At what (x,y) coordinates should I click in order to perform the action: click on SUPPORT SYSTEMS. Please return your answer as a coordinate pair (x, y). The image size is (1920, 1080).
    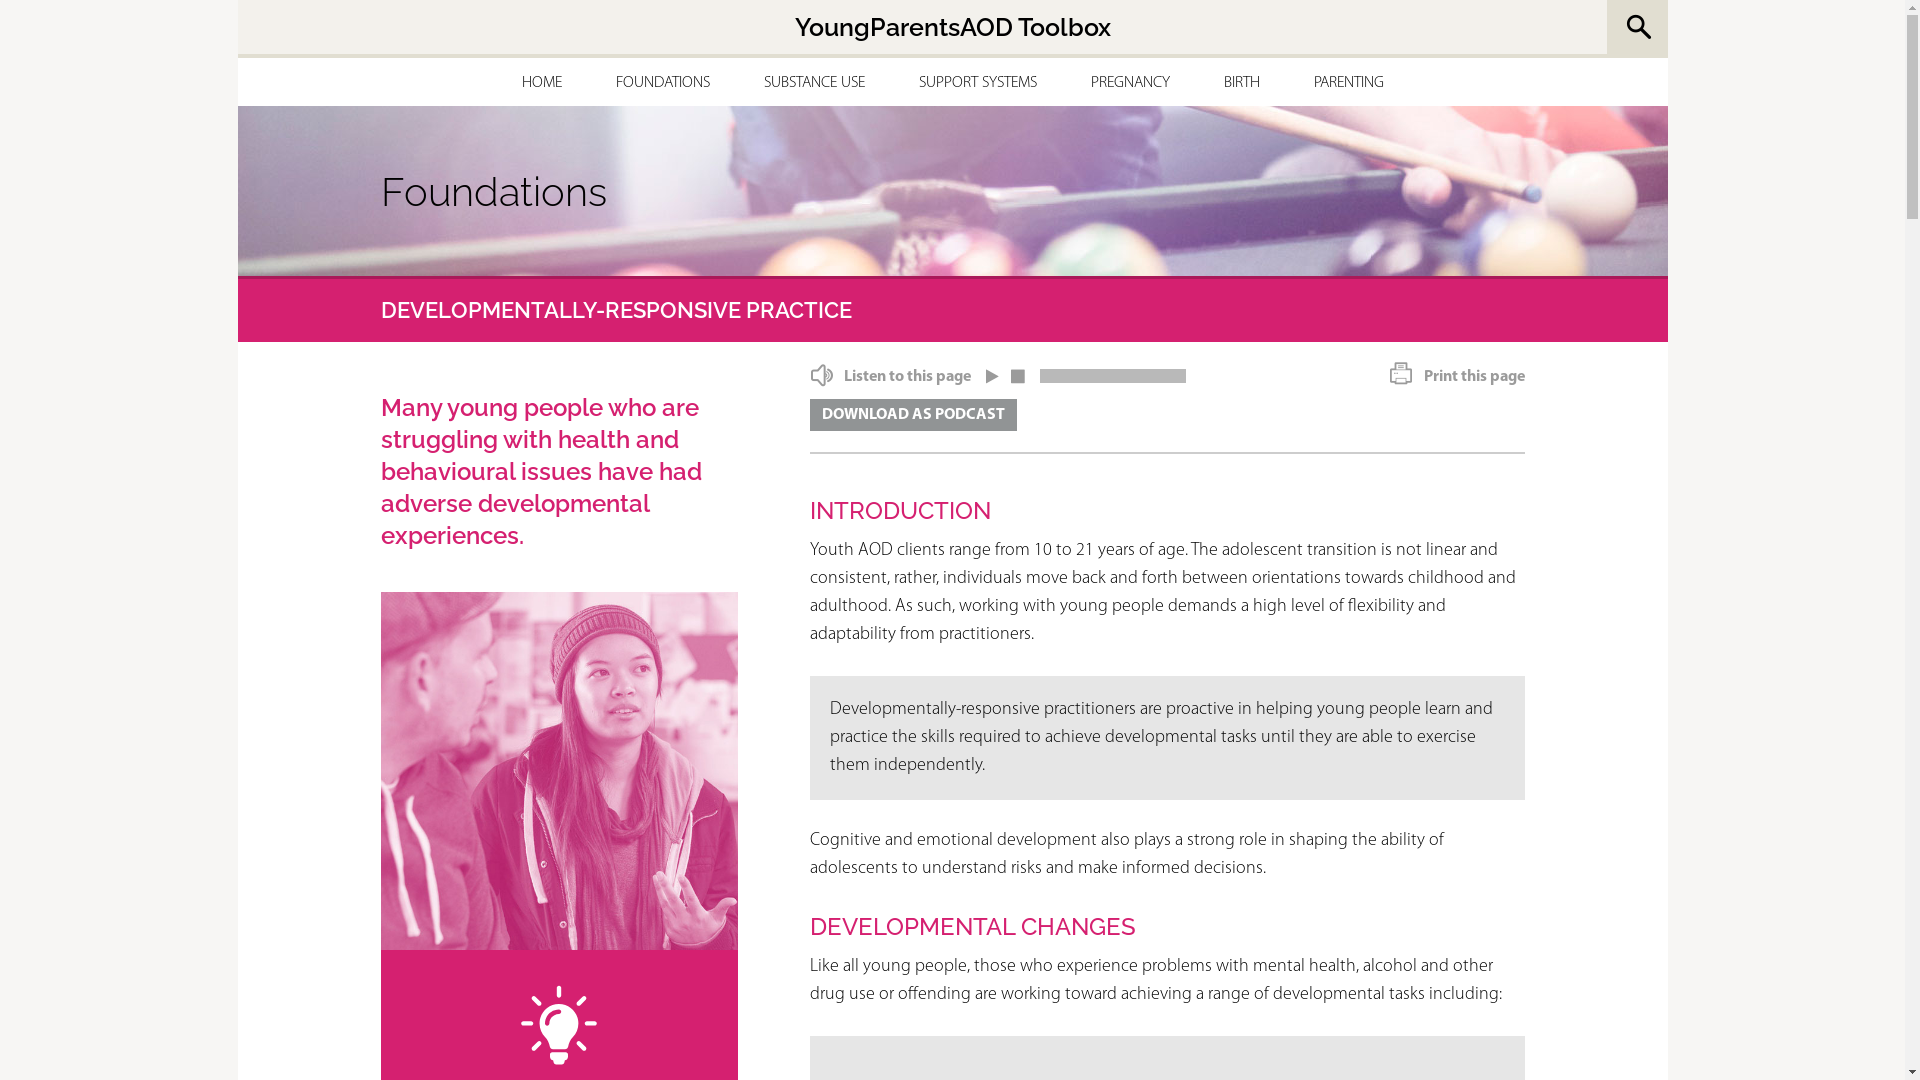
    Looking at the image, I should click on (977, 84).